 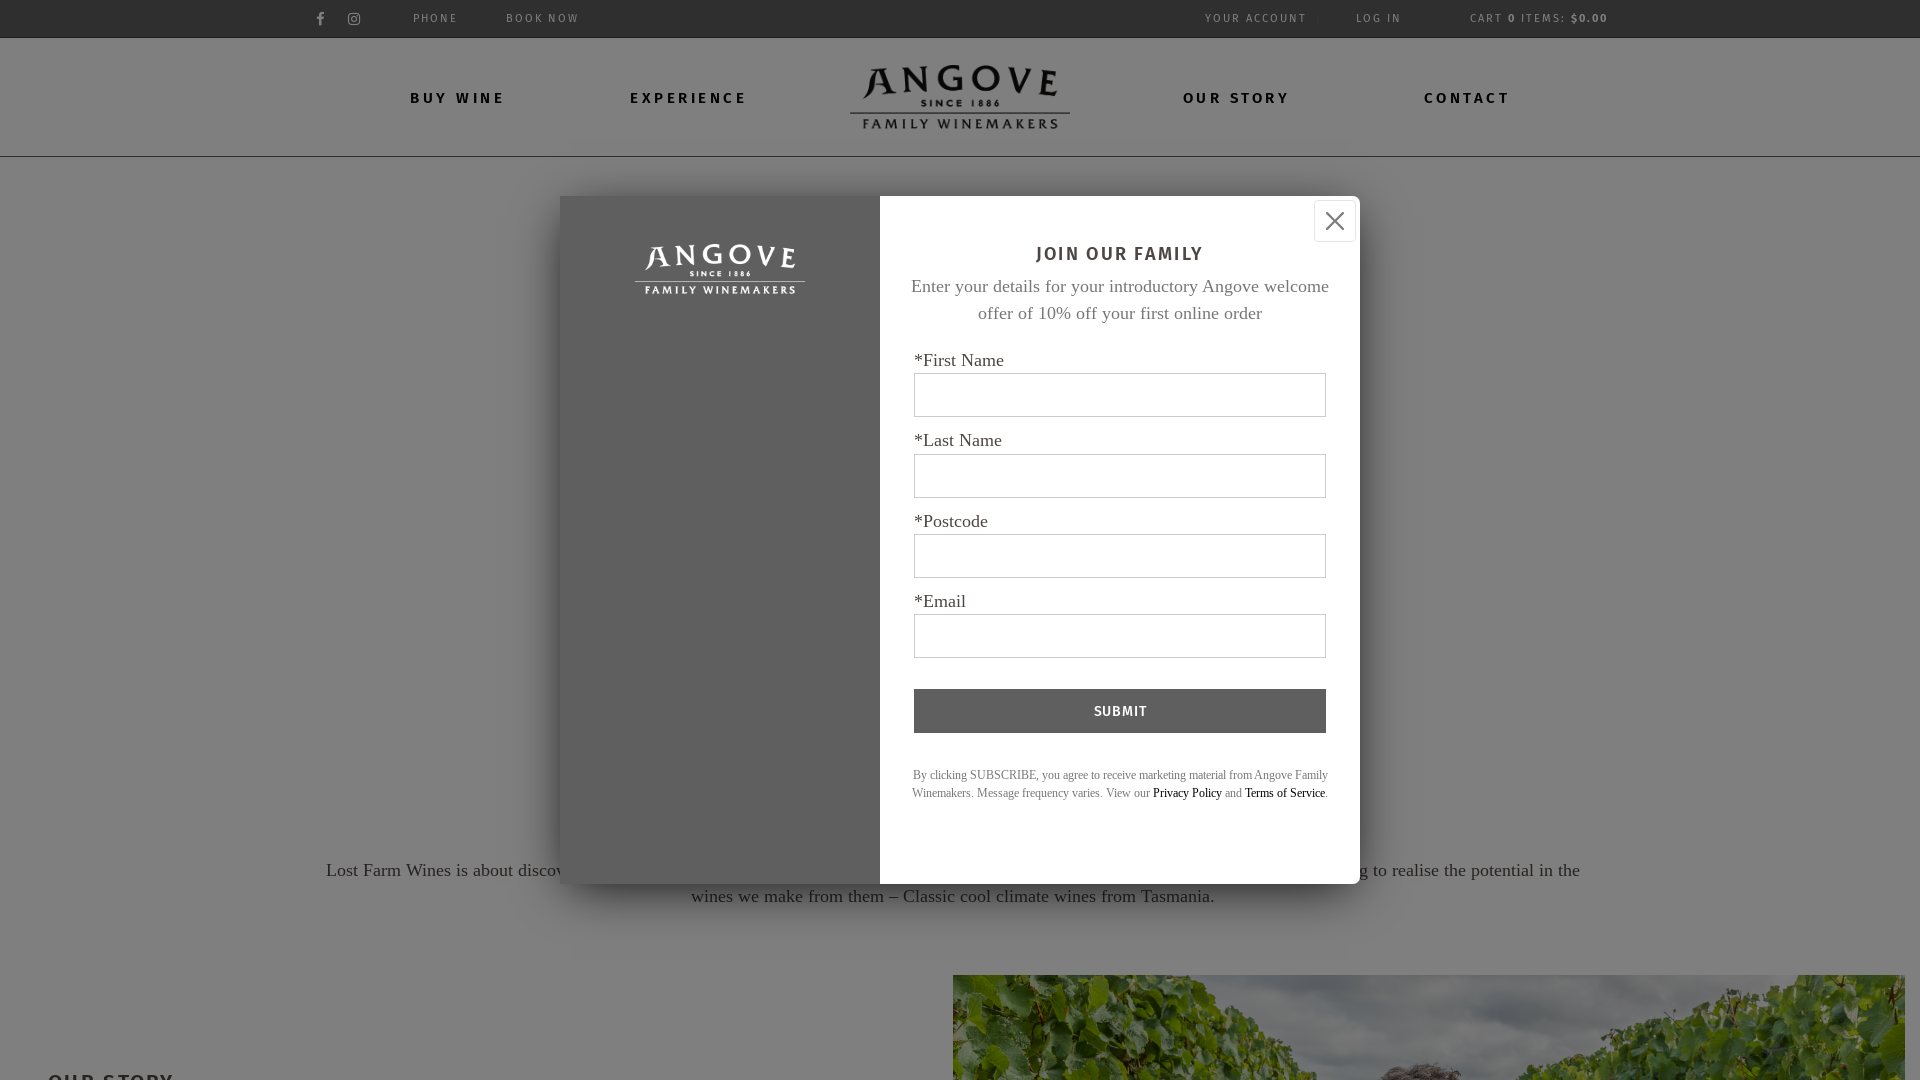 I want to click on LOG IN, so click(x=1379, y=18).